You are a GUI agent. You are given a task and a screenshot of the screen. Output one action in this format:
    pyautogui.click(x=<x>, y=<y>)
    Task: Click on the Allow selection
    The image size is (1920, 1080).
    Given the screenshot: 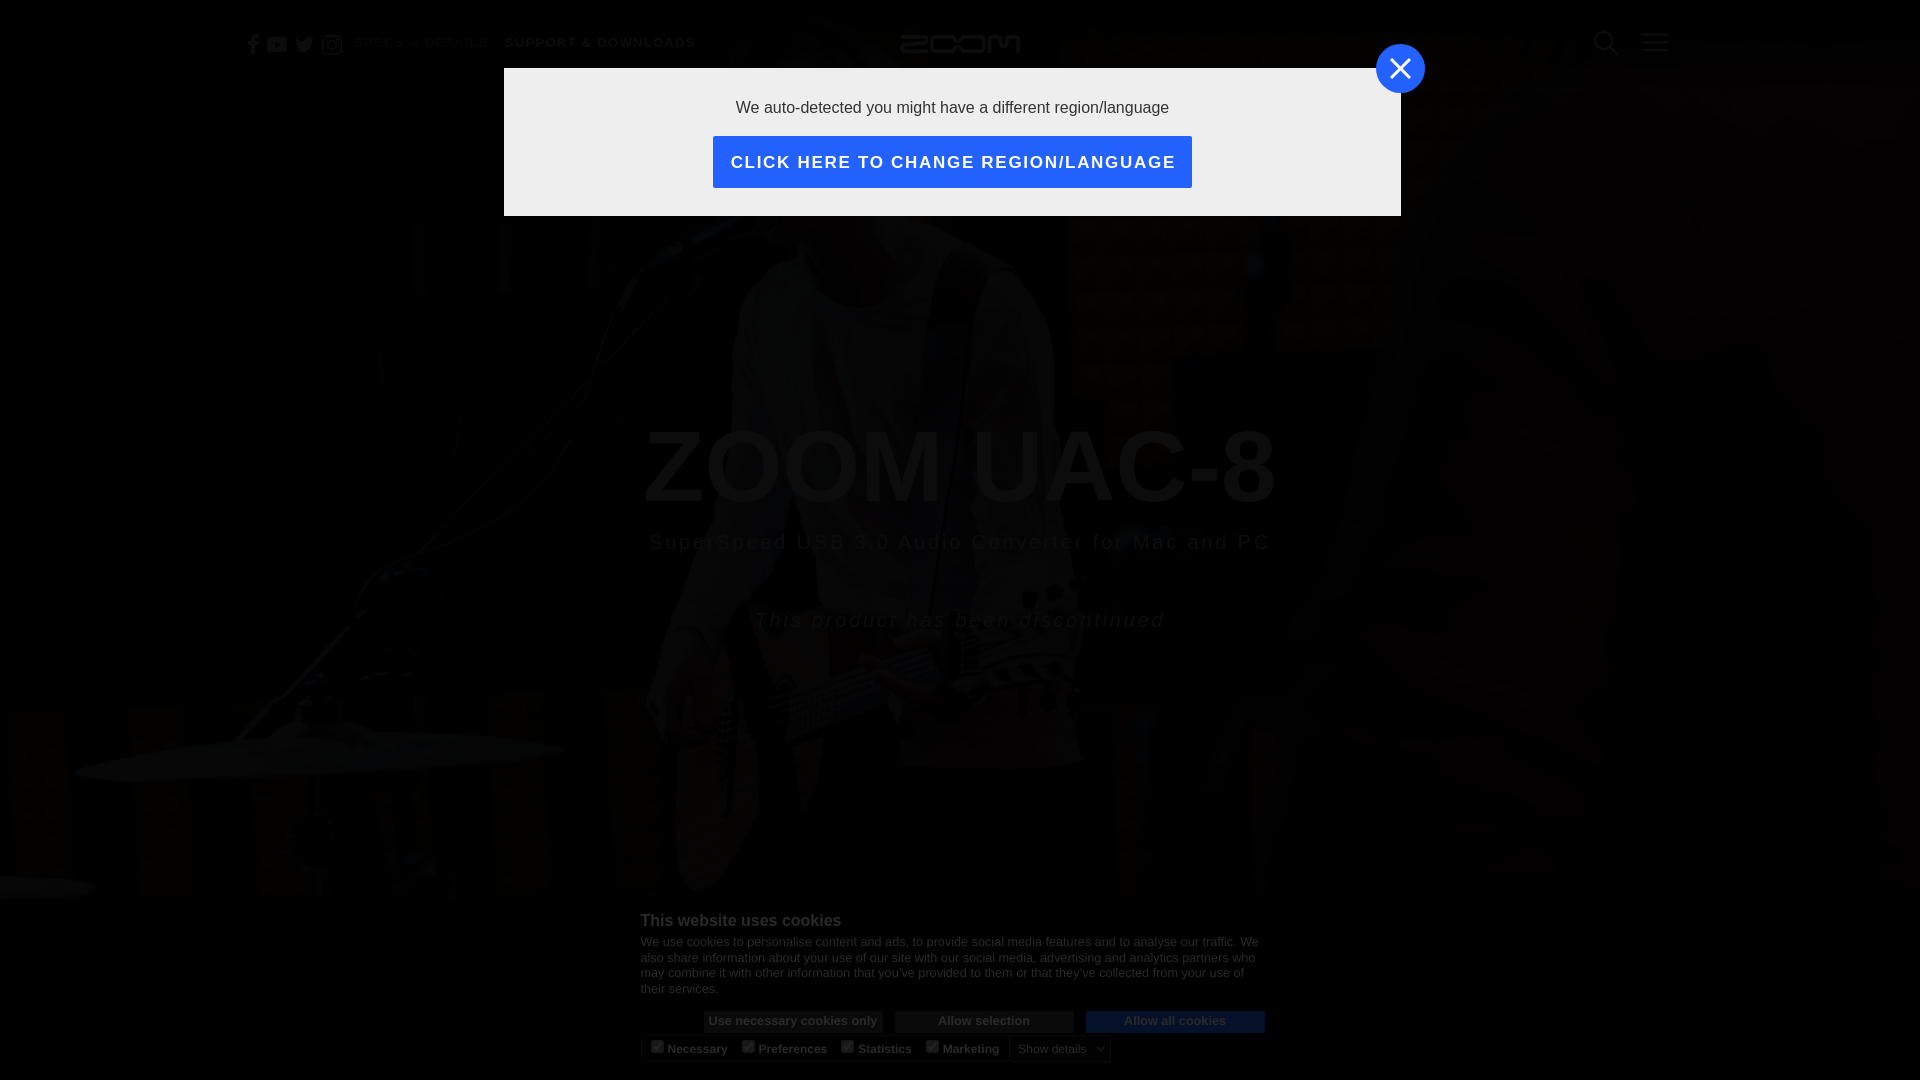 What is the action you would take?
    pyautogui.click(x=984, y=1021)
    